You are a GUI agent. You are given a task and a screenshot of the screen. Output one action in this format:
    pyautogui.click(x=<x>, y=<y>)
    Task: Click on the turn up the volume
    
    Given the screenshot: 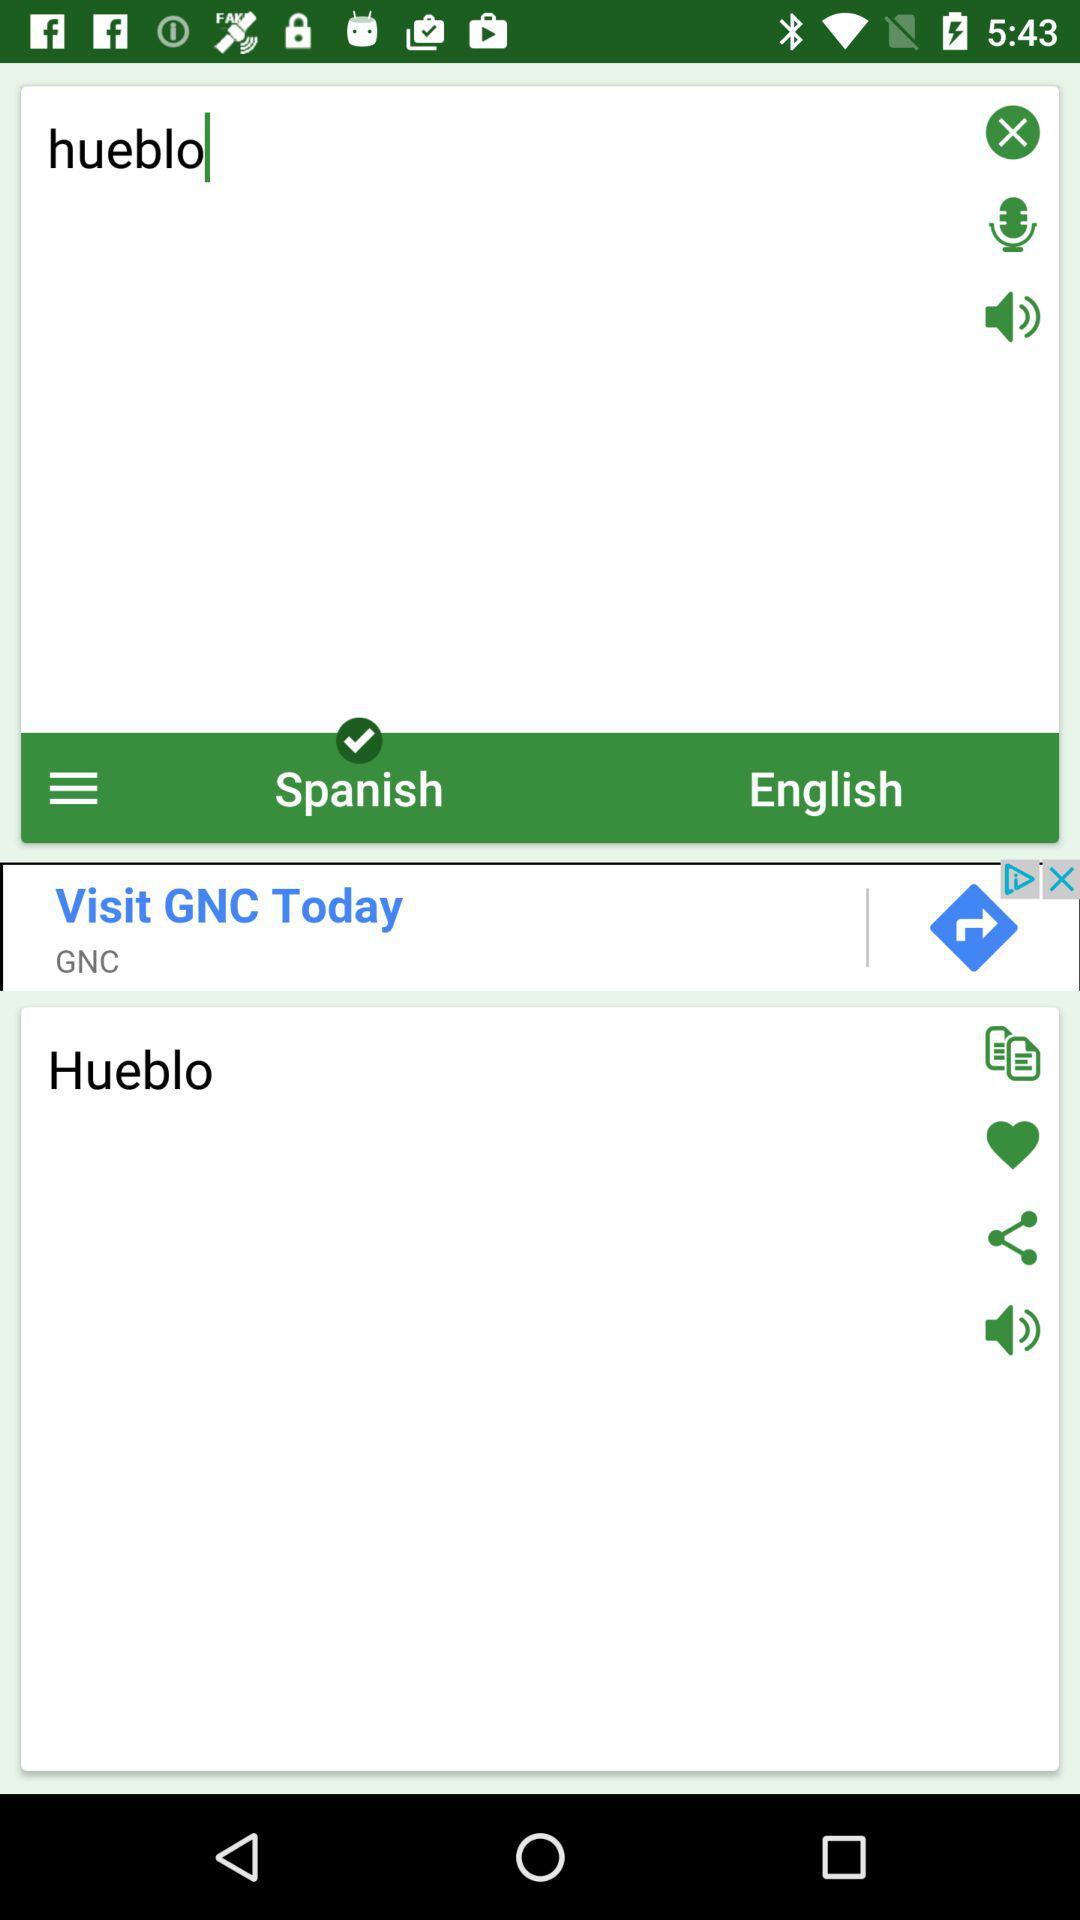 What is the action you would take?
    pyautogui.click(x=1012, y=316)
    